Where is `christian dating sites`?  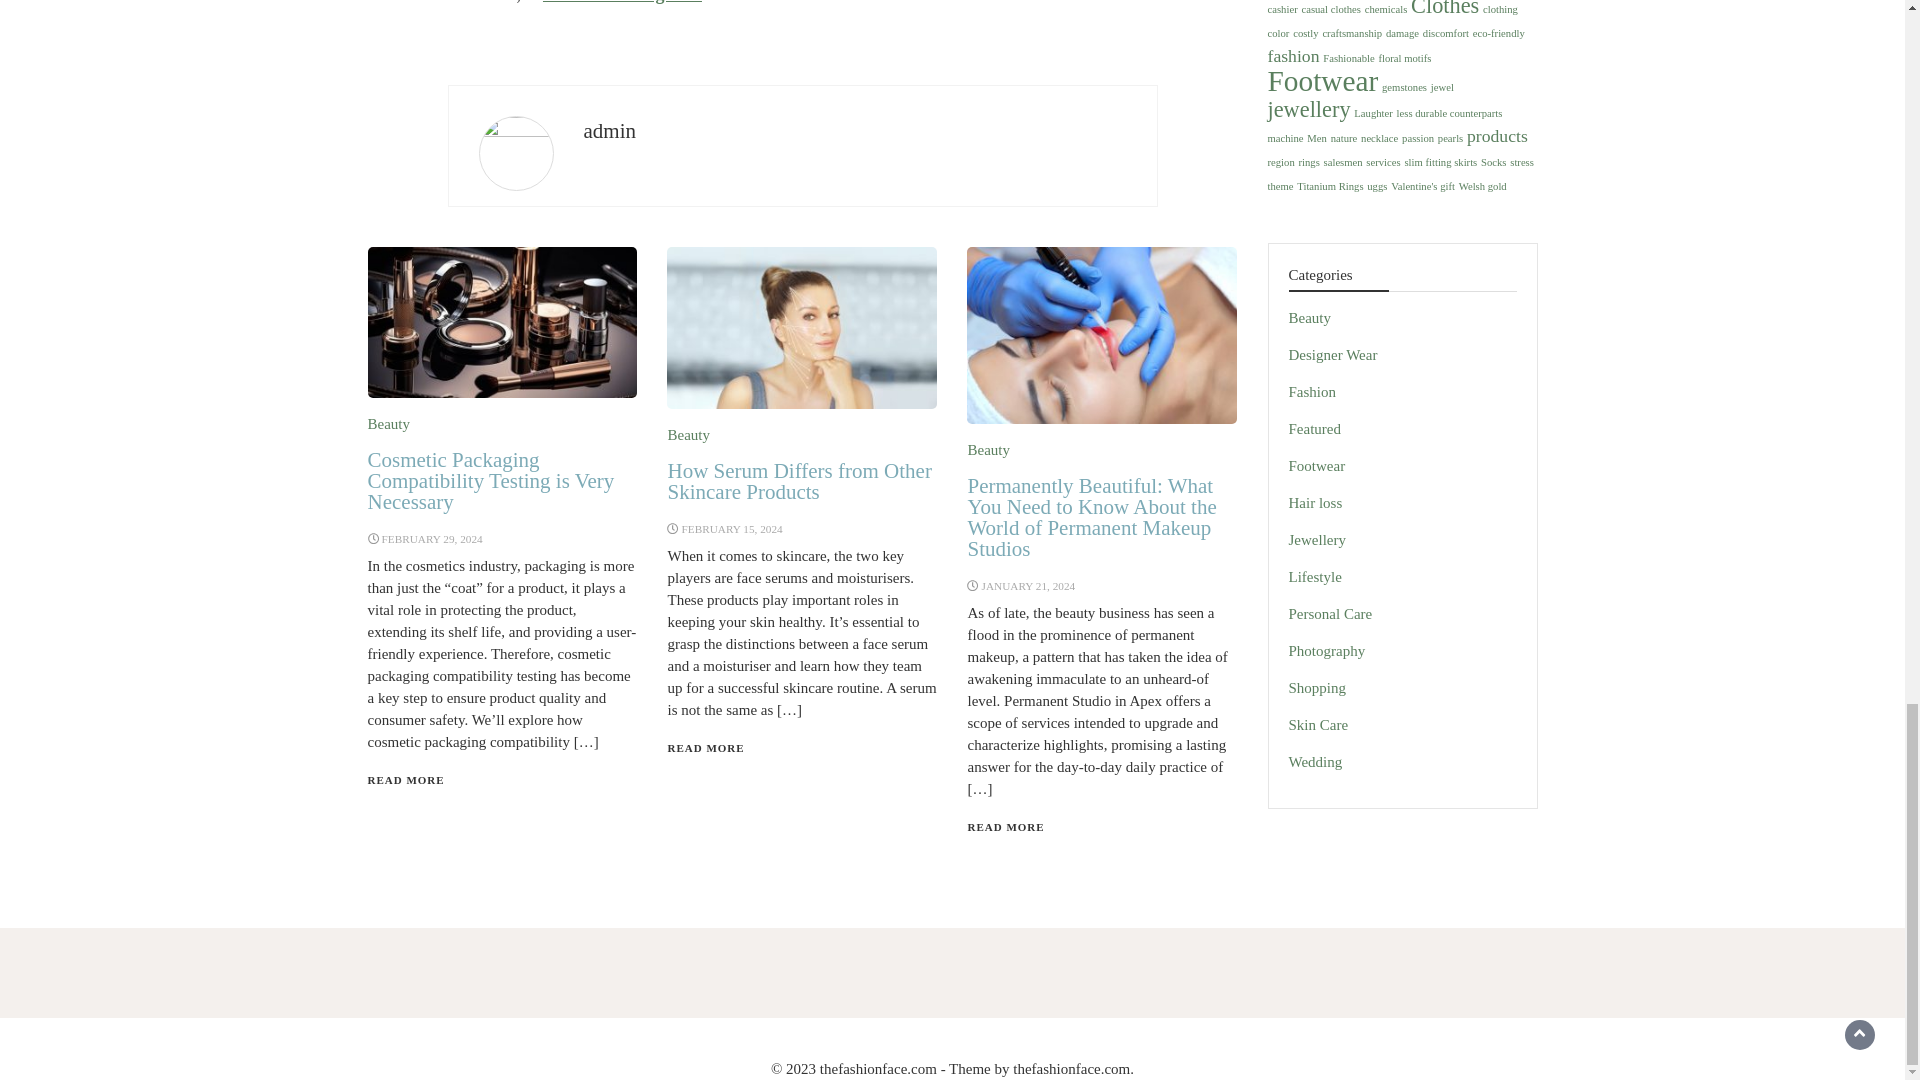
christian dating sites is located at coordinates (622, 2).